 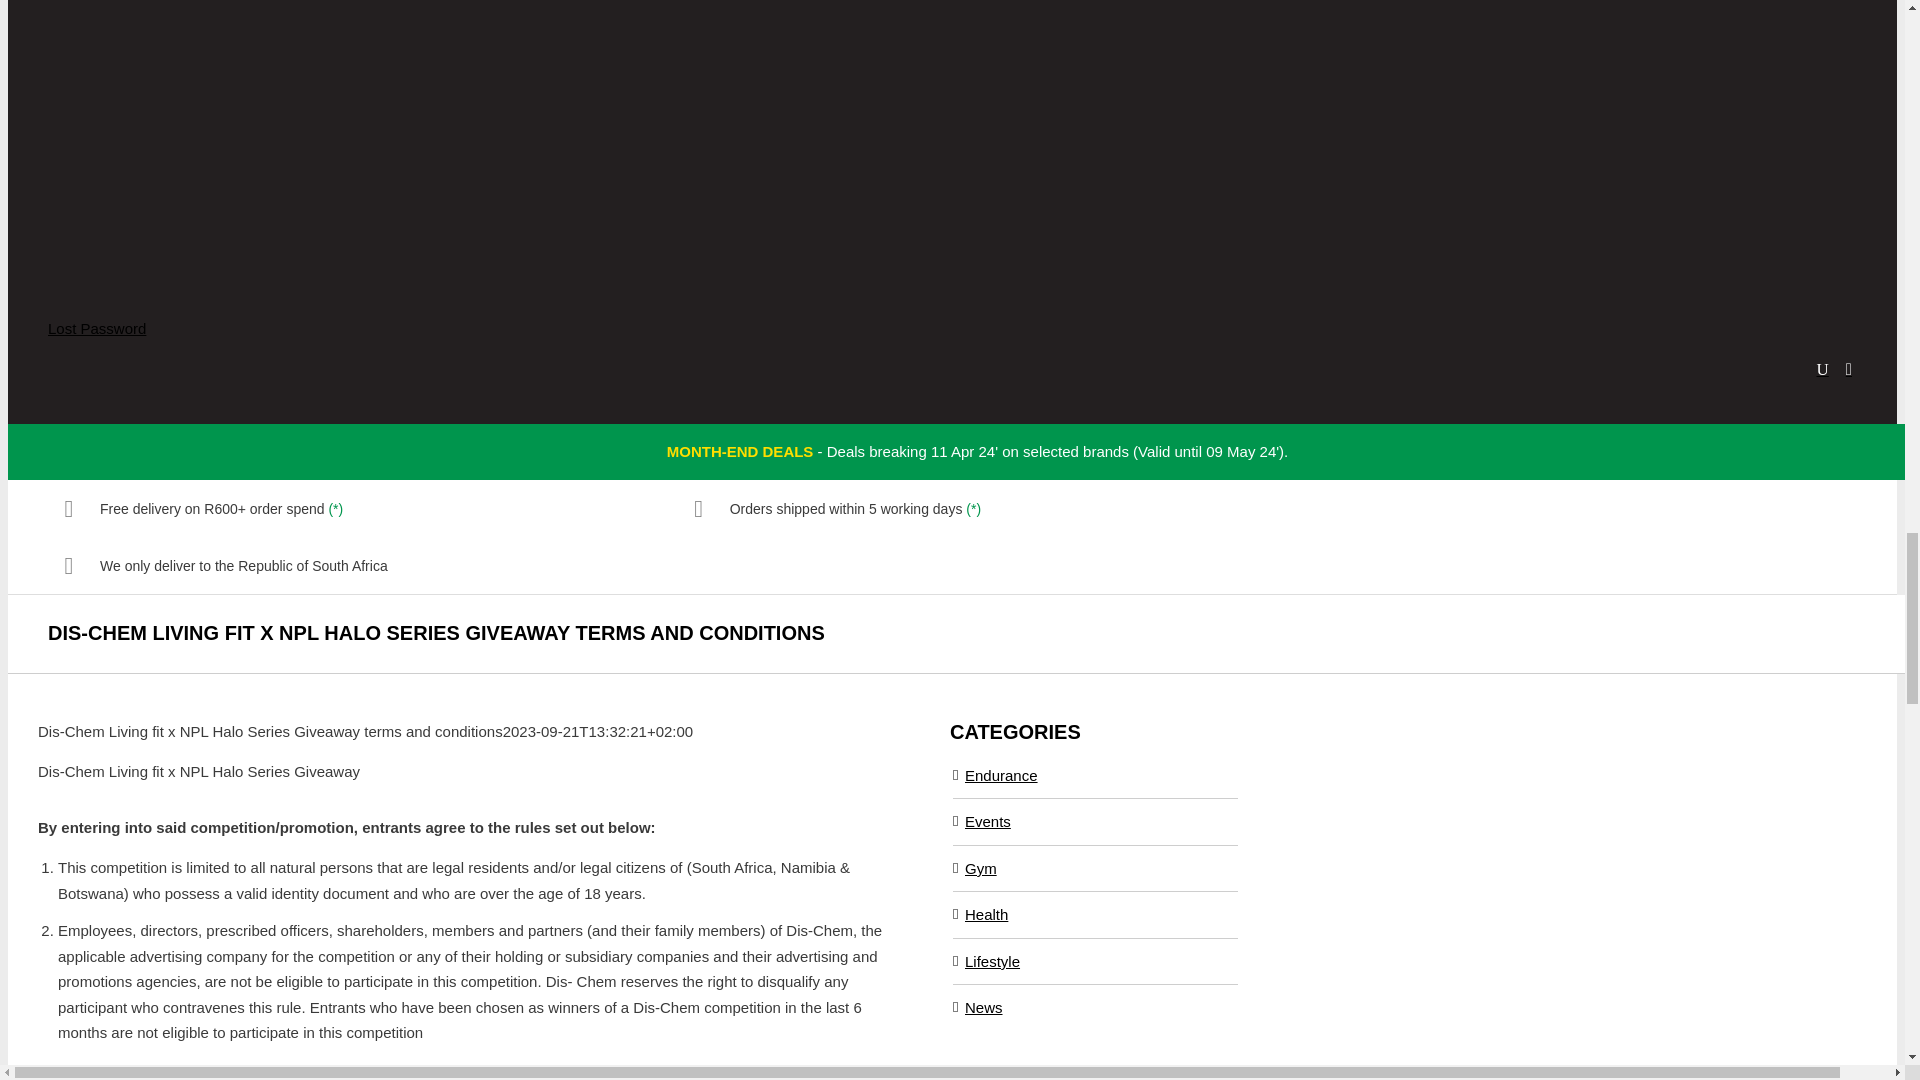 I want to click on Page 1, so click(x=470, y=968).